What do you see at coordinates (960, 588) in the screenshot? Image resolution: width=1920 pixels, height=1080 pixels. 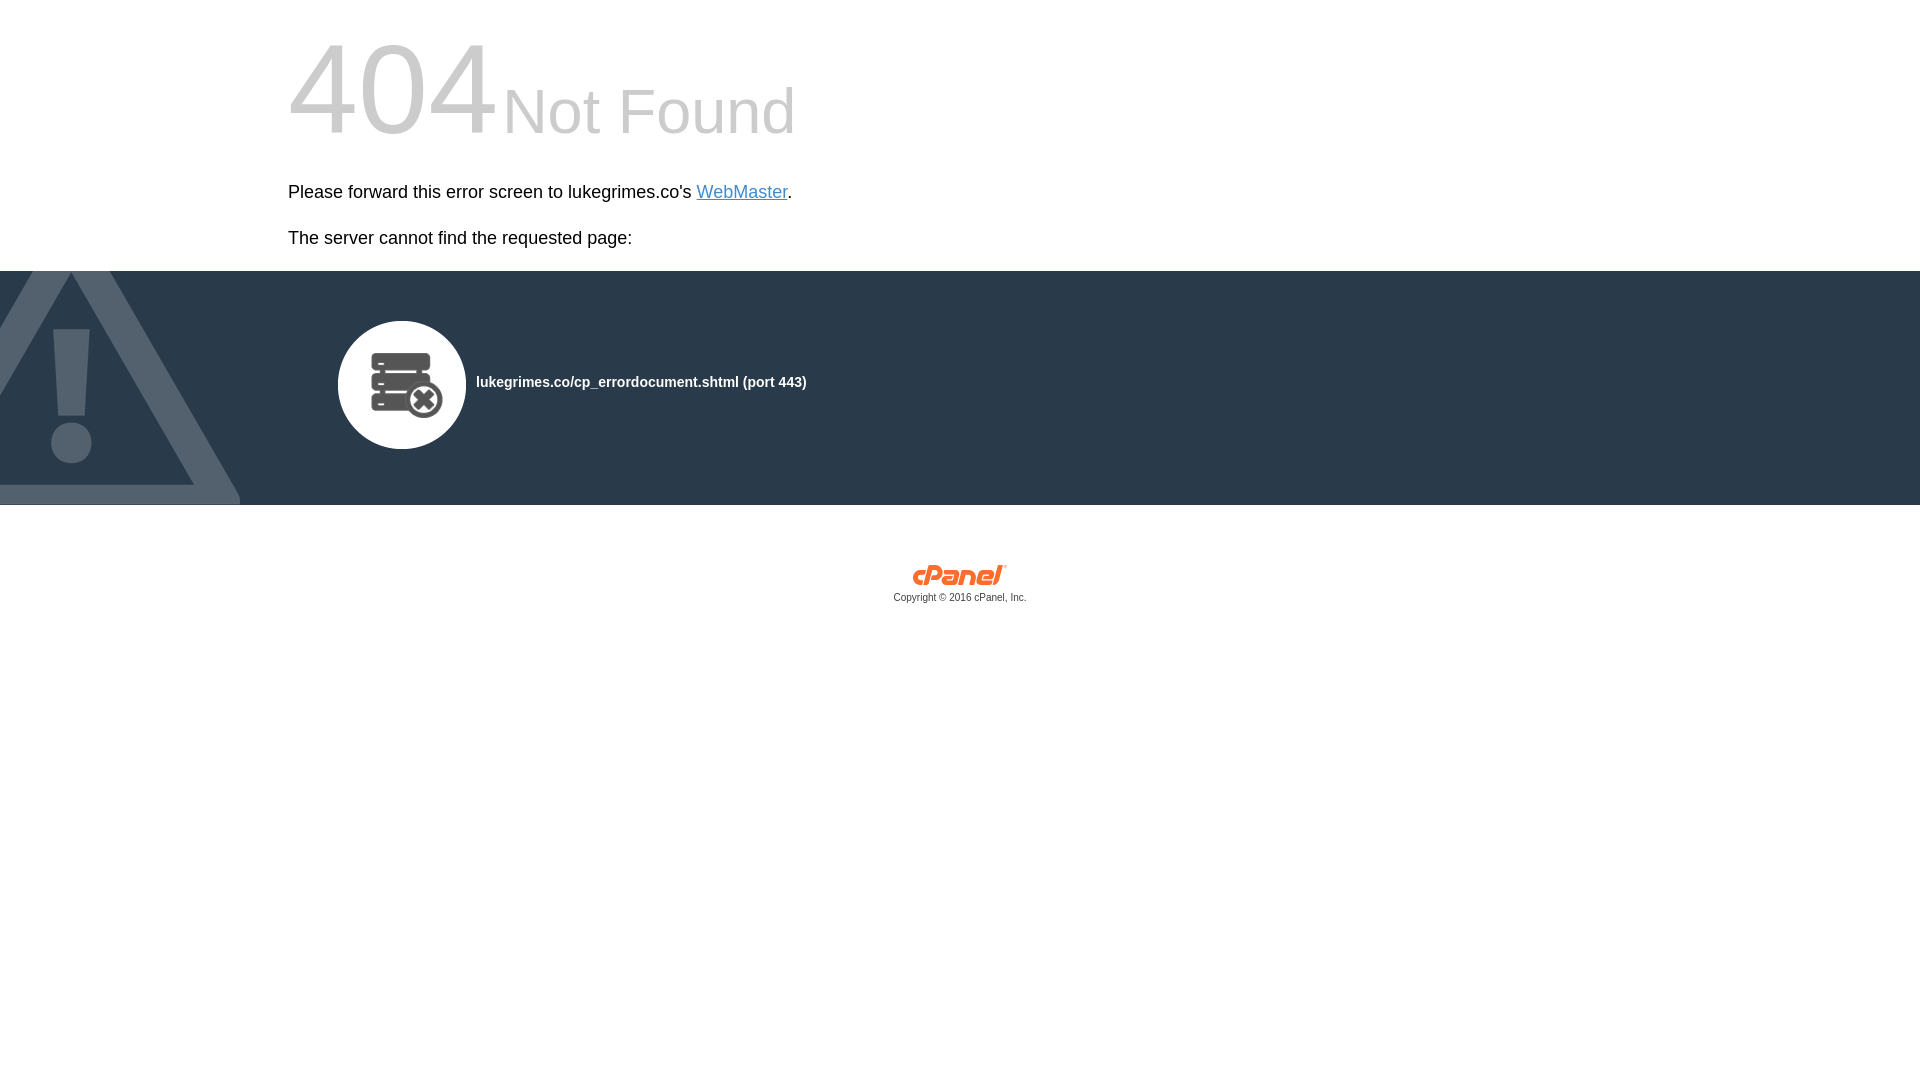 I see `cPanel, Inc.` at bounding box center [960, 588].